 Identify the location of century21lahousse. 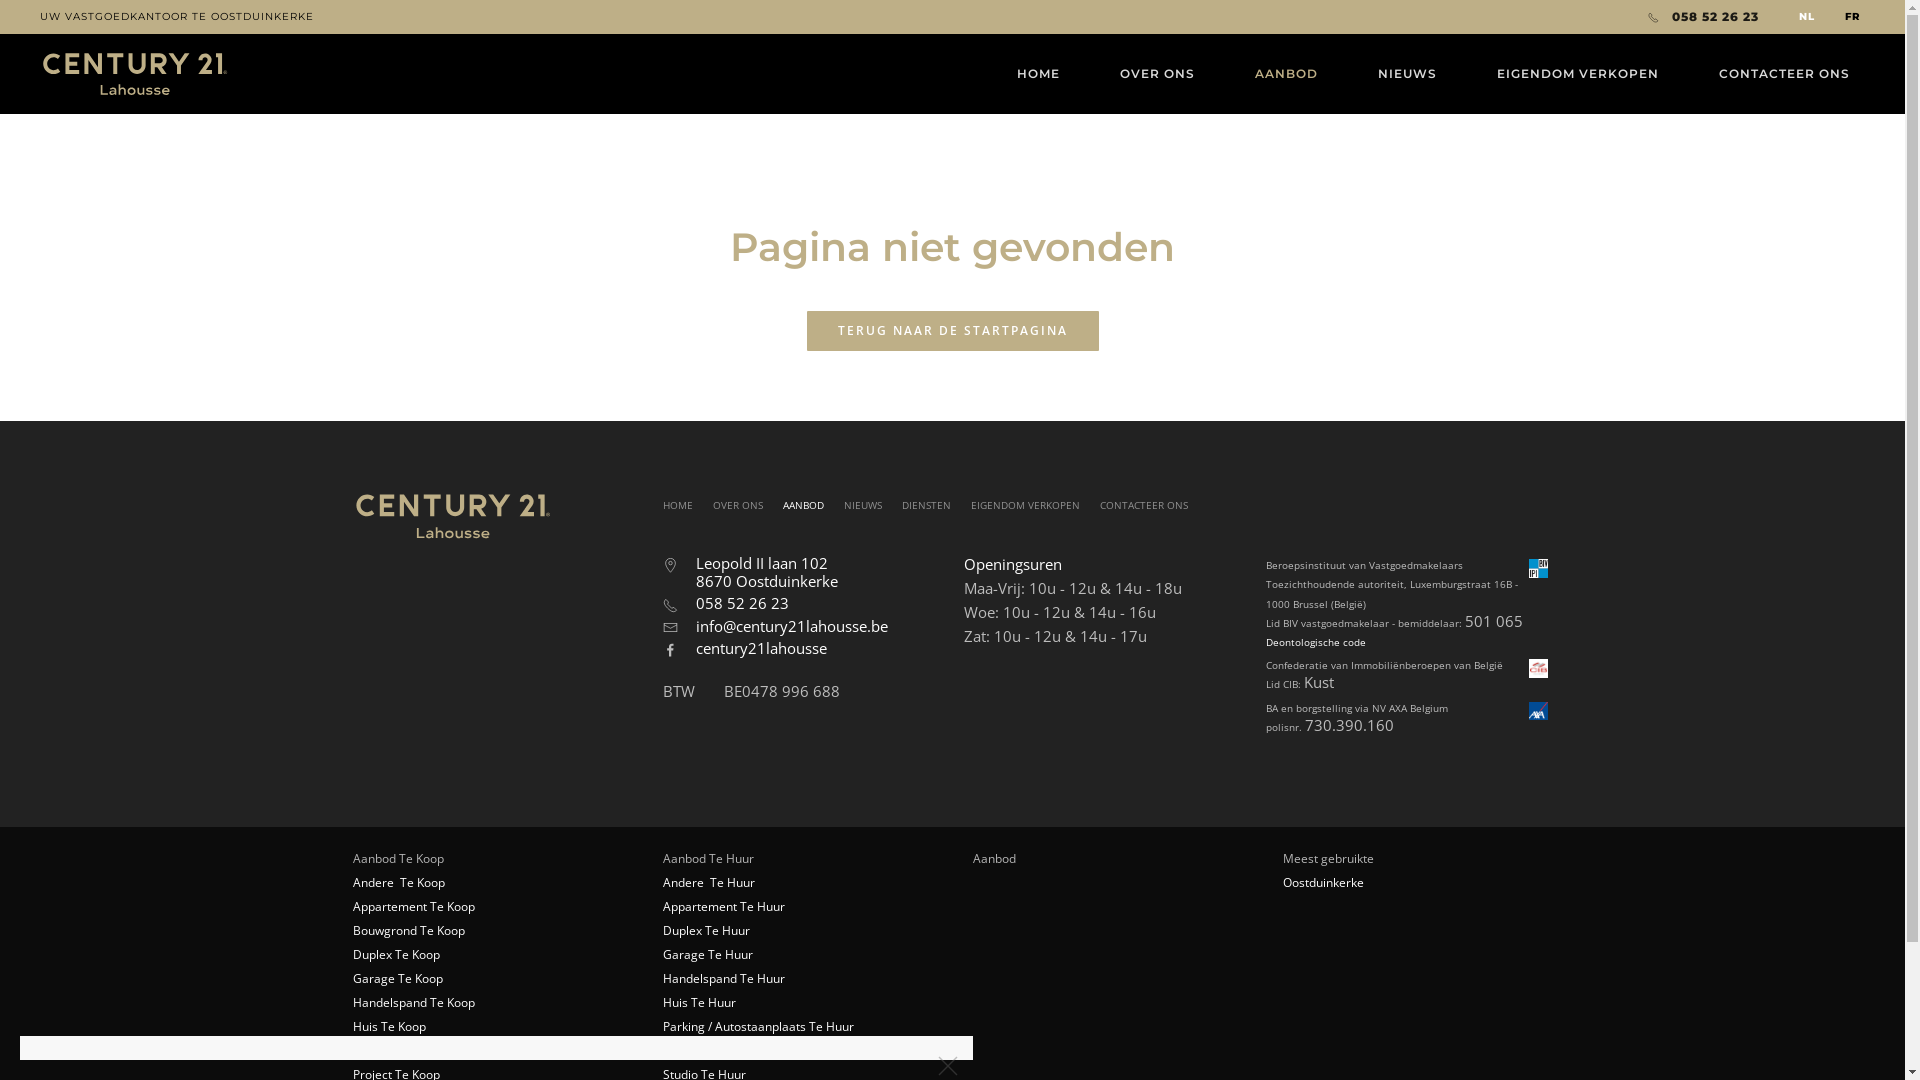
(762, 648).